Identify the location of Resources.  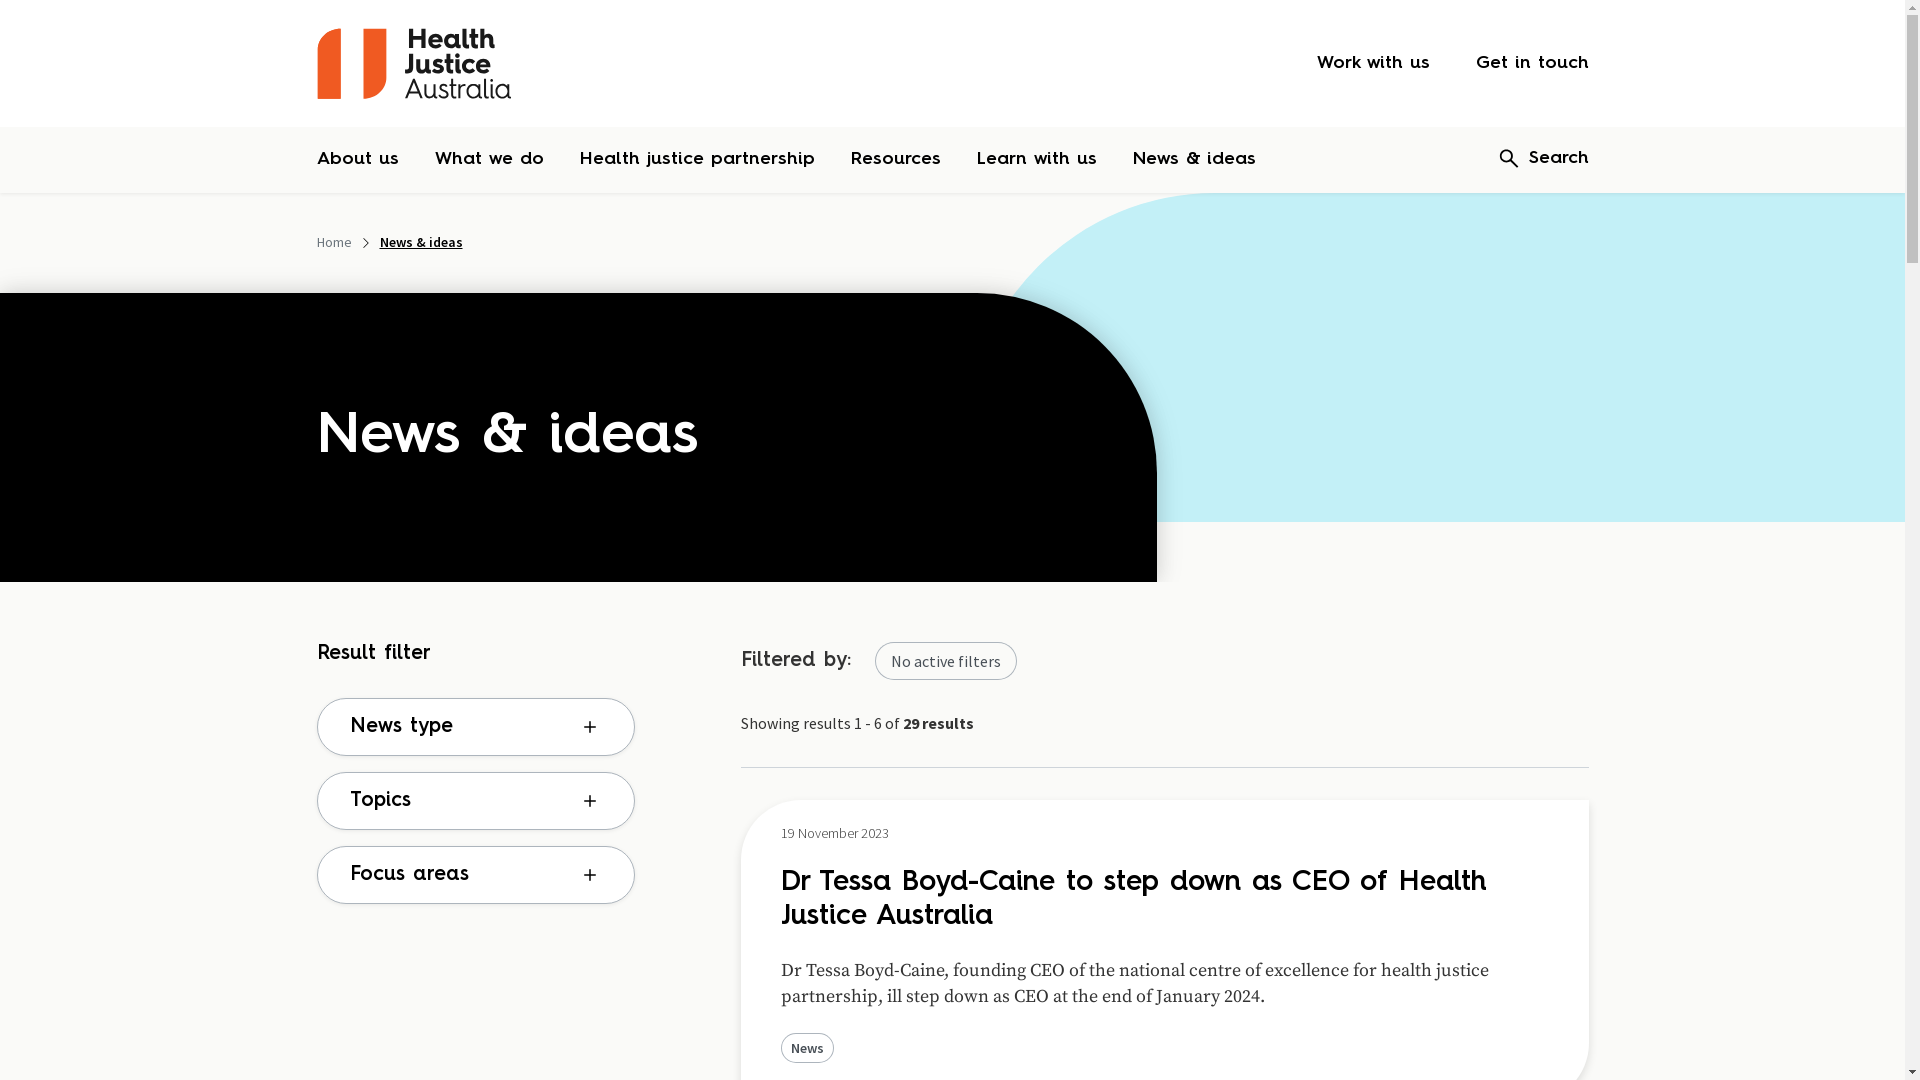
(895, 160).